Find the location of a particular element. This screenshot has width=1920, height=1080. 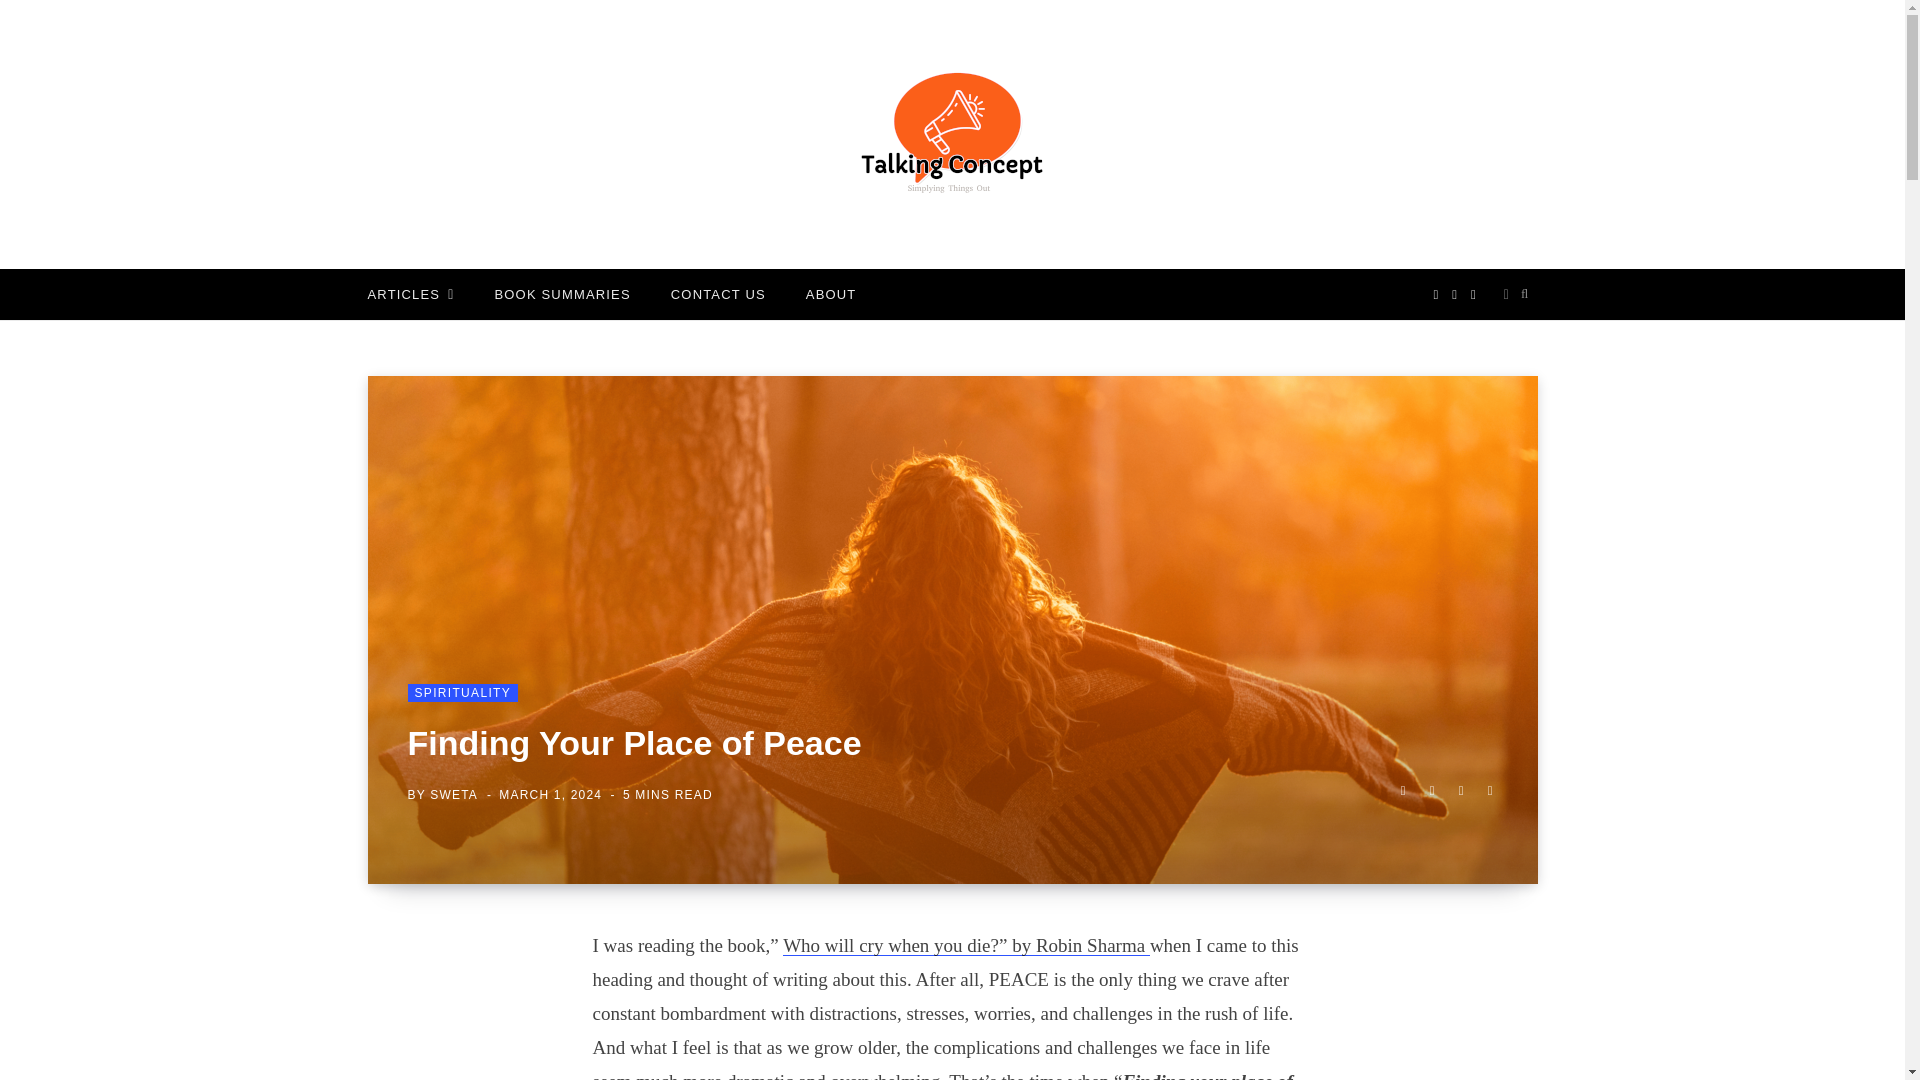

SPIRITUALITY is located at coordinates (462, 692).